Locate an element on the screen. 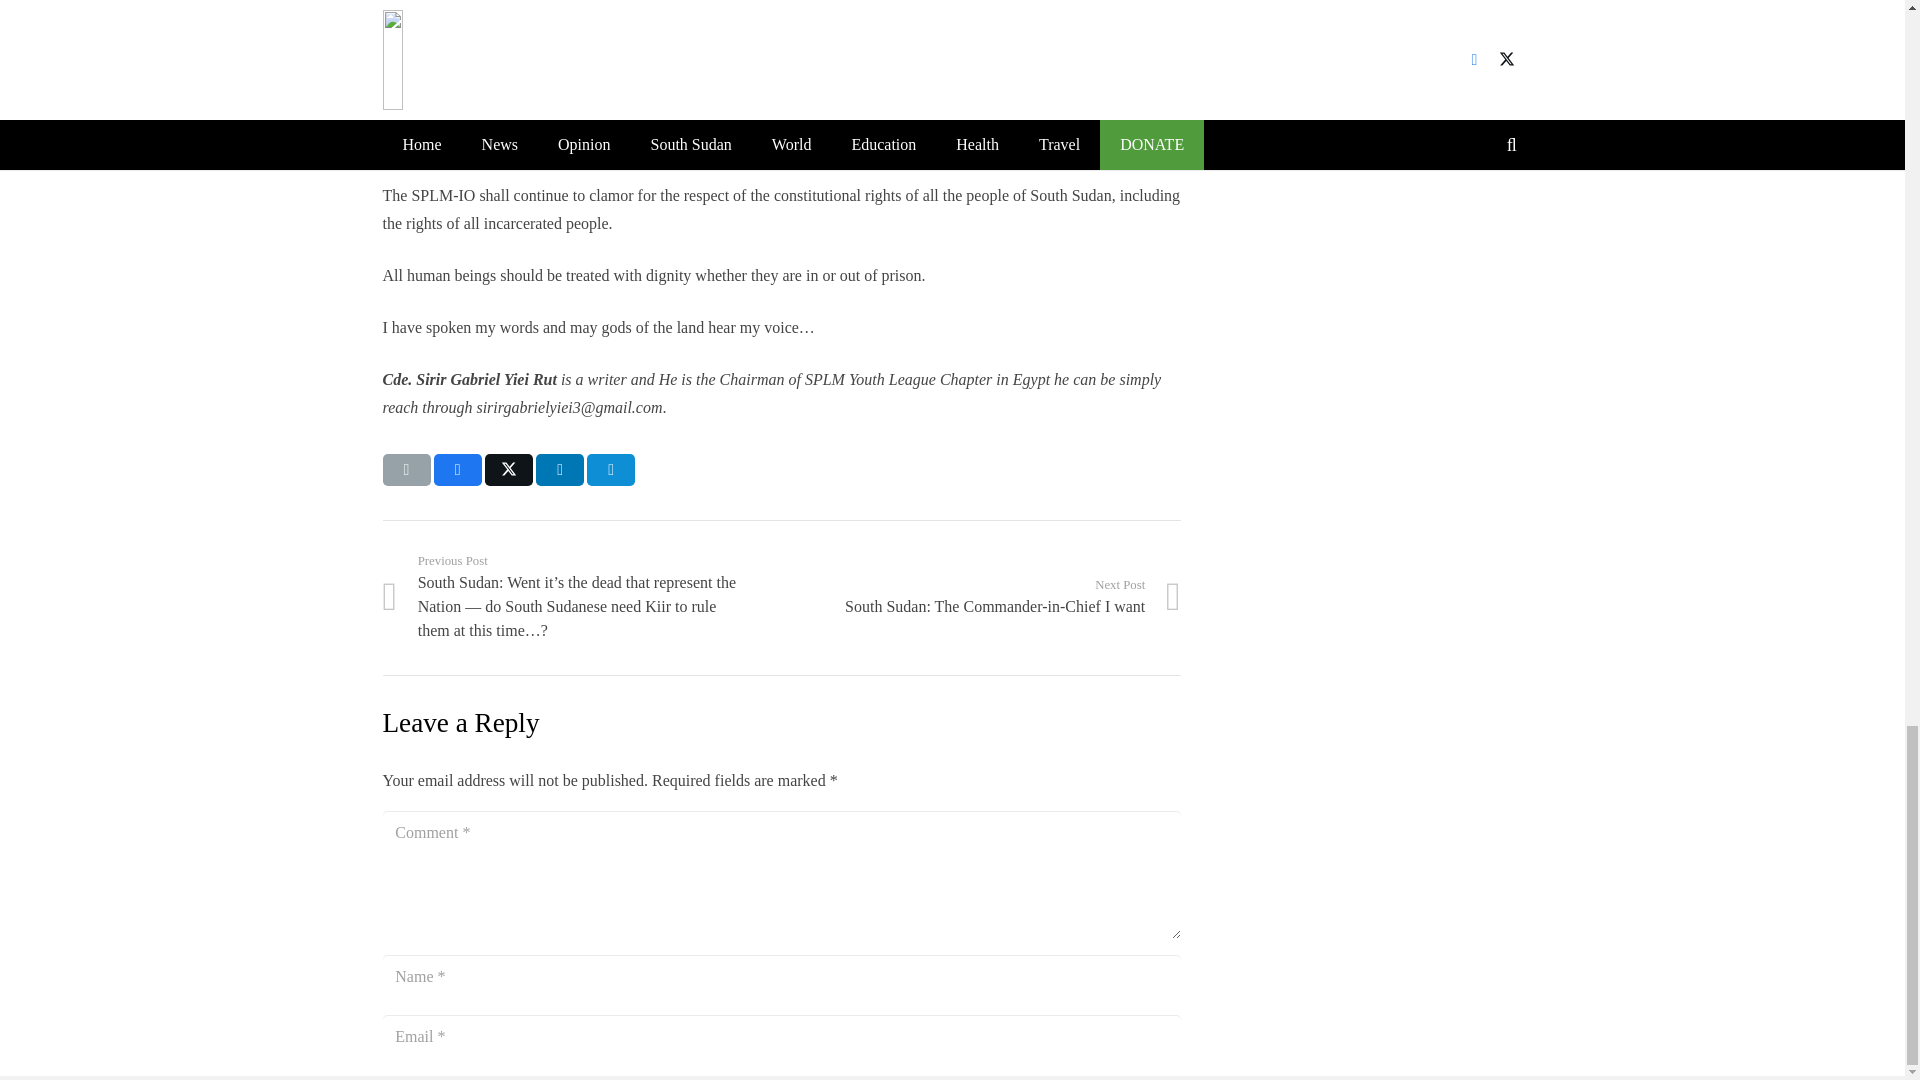  Share this is located at coordinates (457, 470).